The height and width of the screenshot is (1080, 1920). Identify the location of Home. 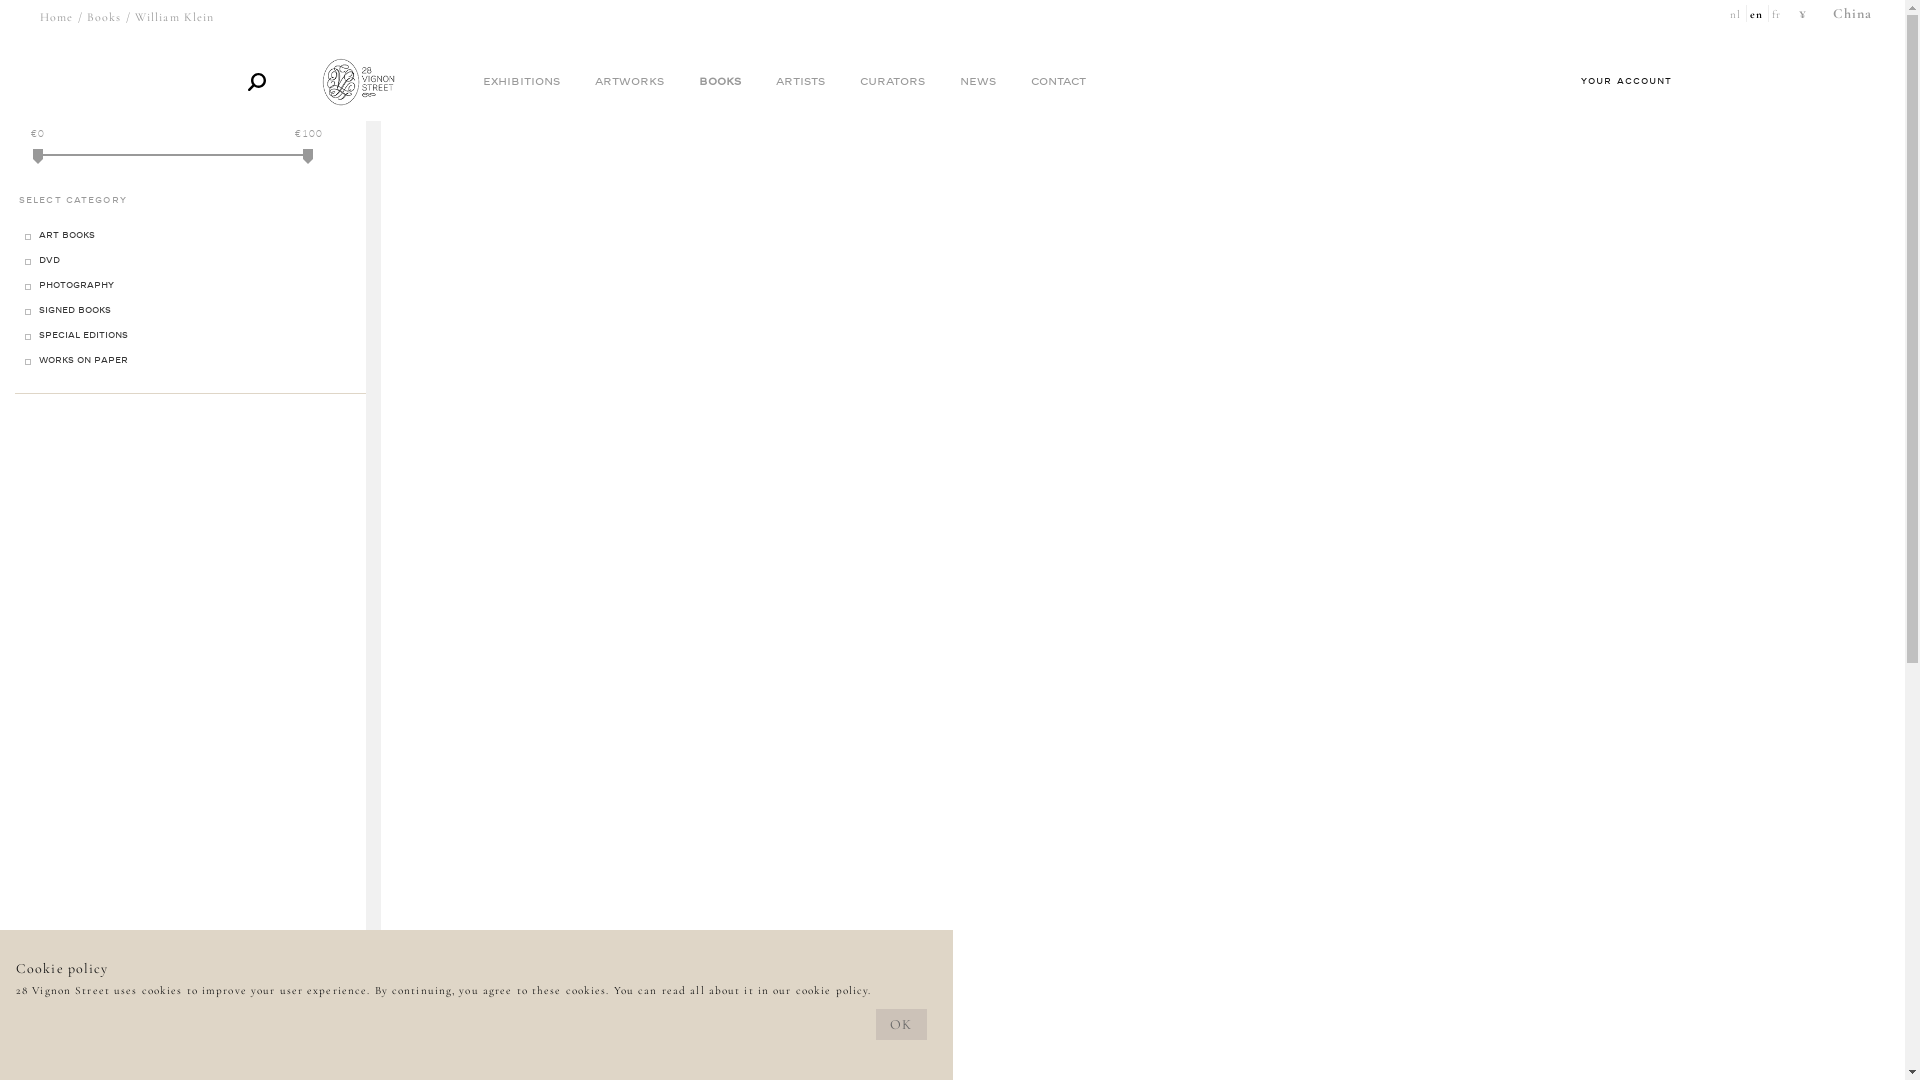
(56, 17).